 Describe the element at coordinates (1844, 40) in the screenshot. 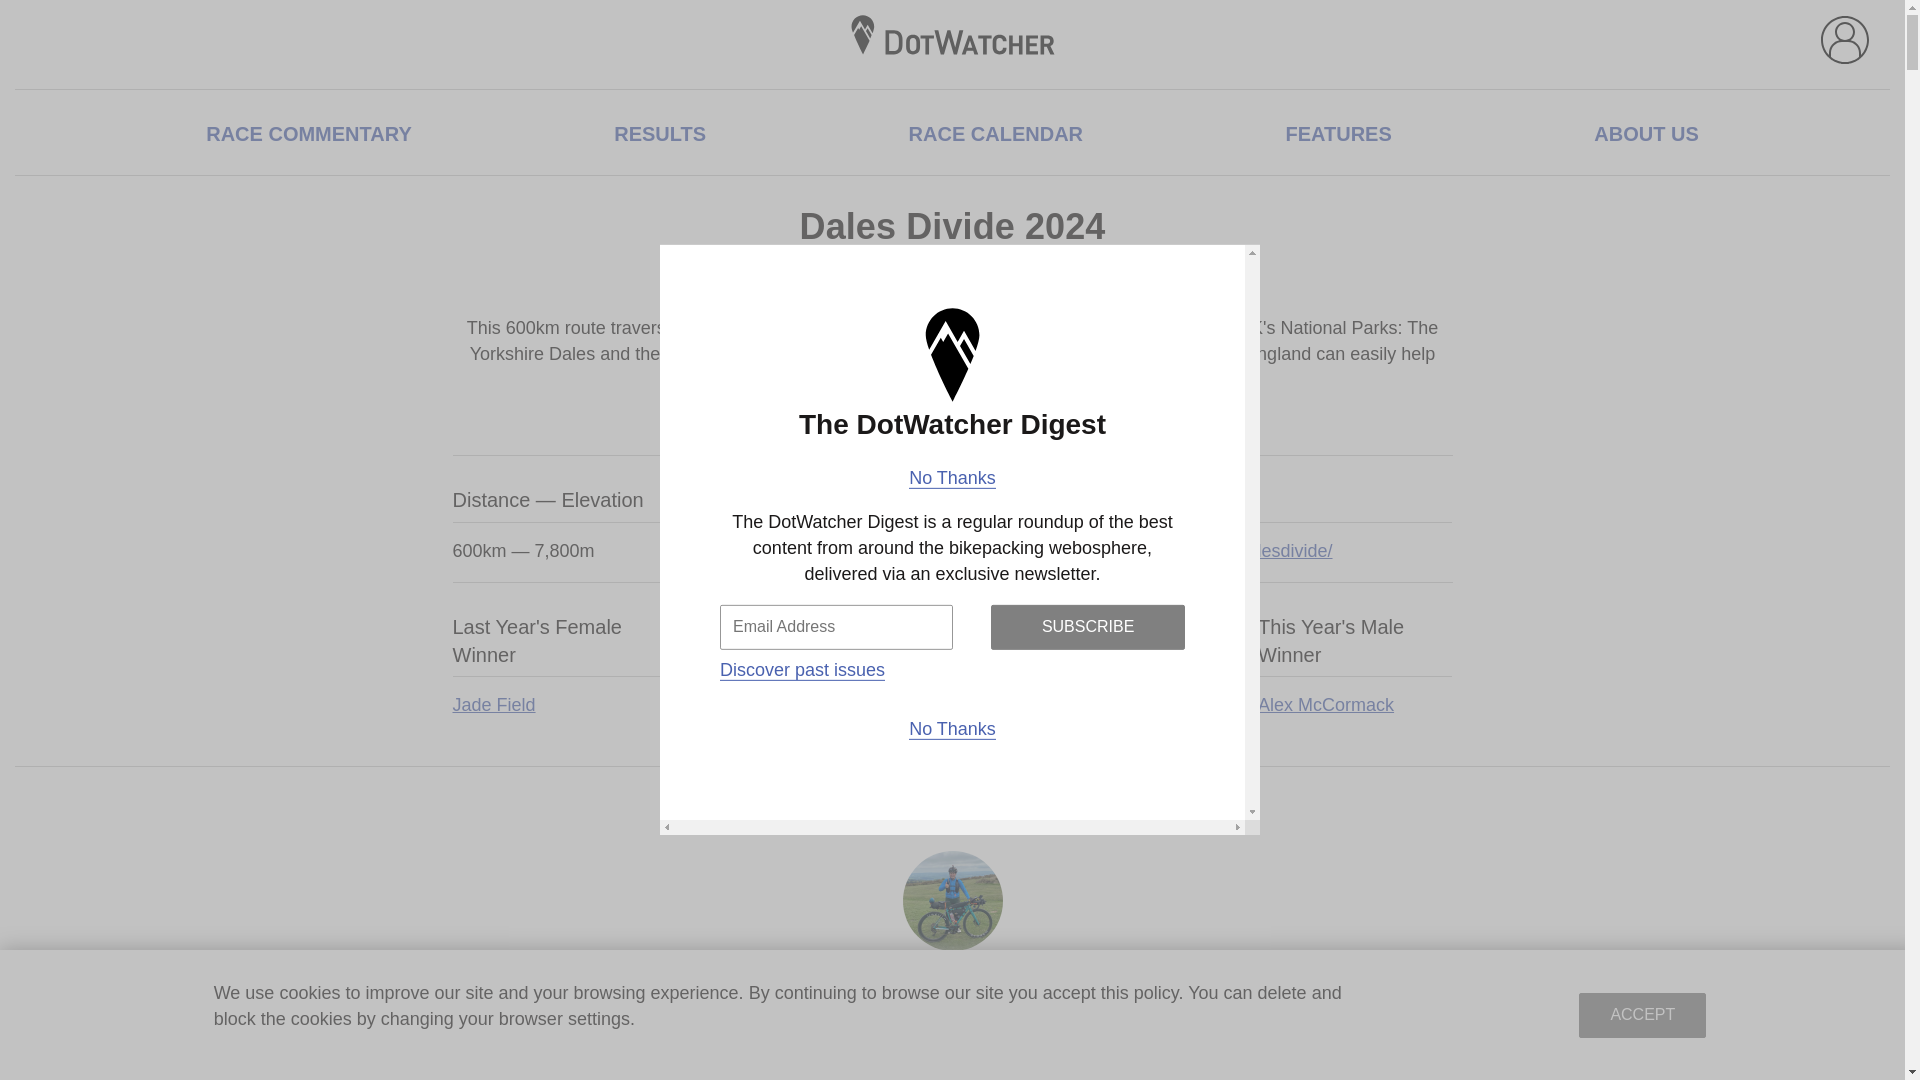

I see `My Account` at that location.